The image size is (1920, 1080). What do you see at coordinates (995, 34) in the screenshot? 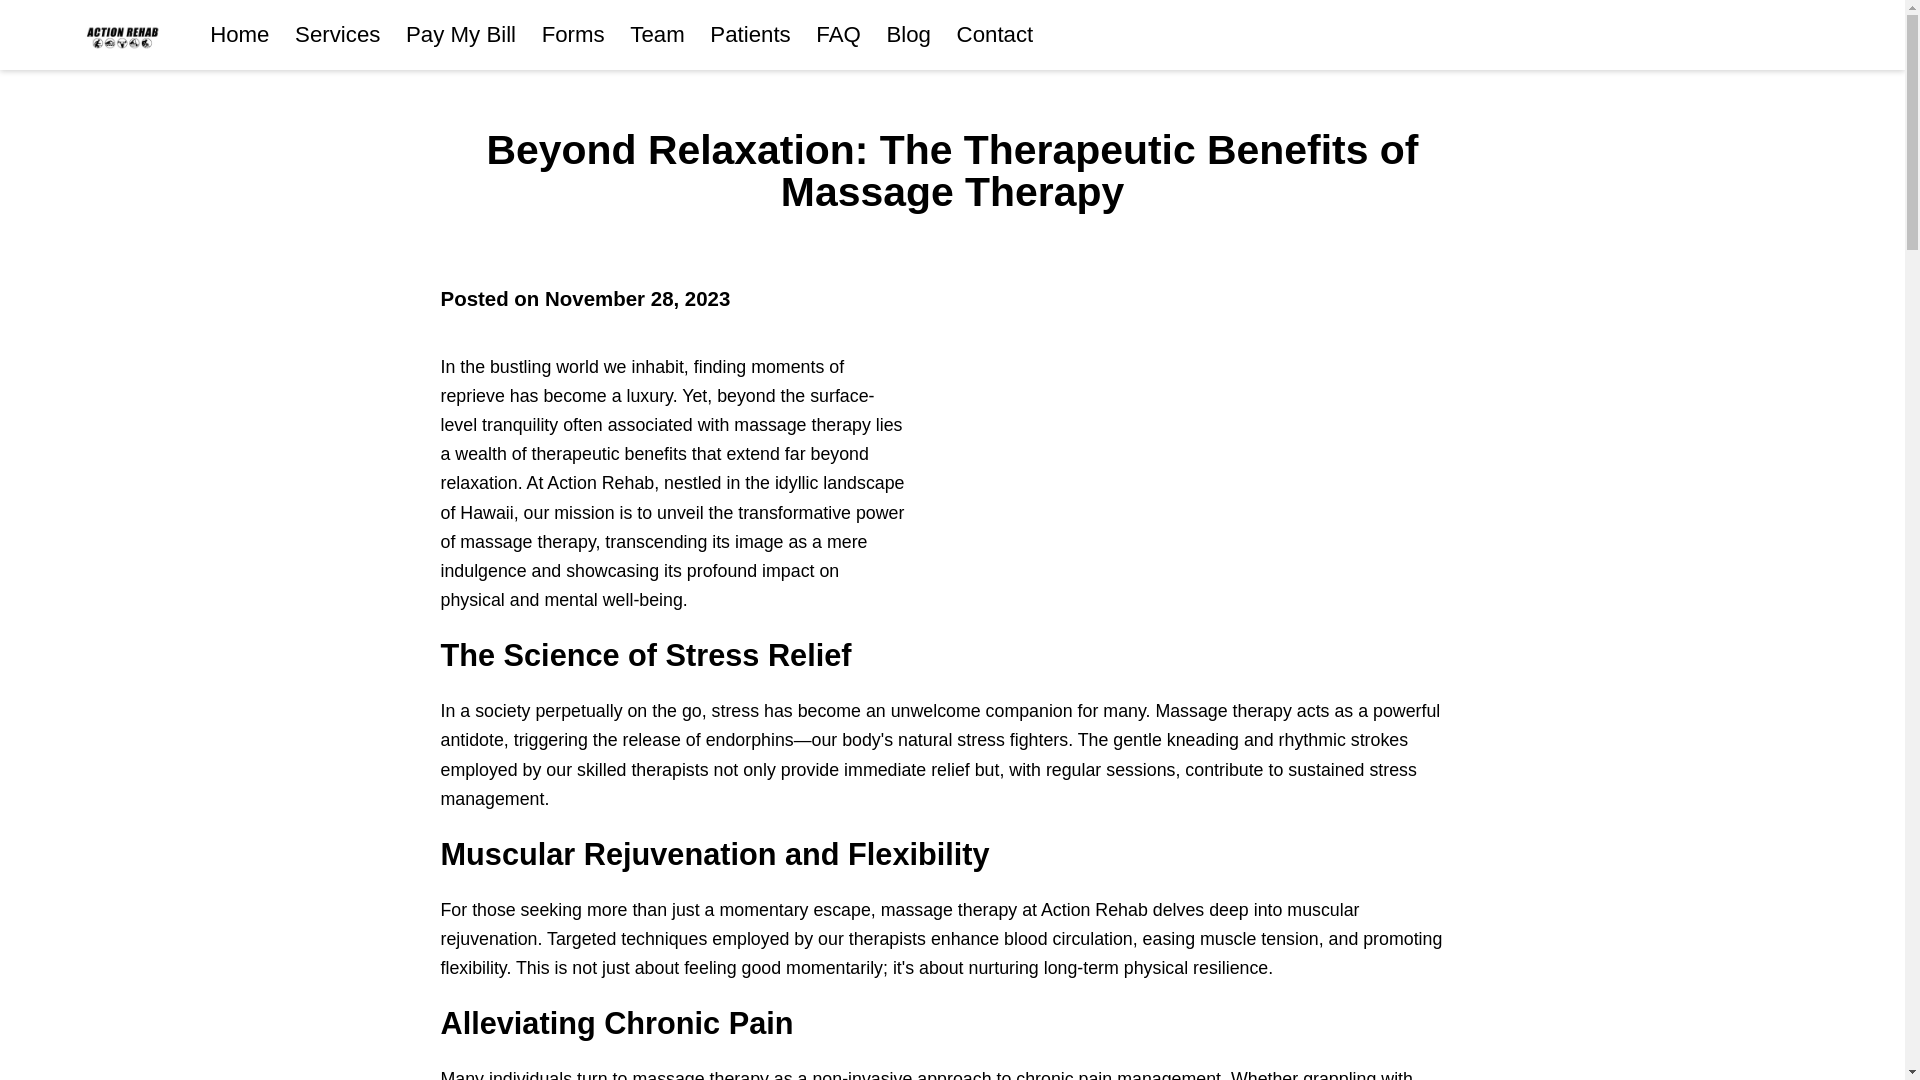
I see `Contact` at bounding box center [995, 34].